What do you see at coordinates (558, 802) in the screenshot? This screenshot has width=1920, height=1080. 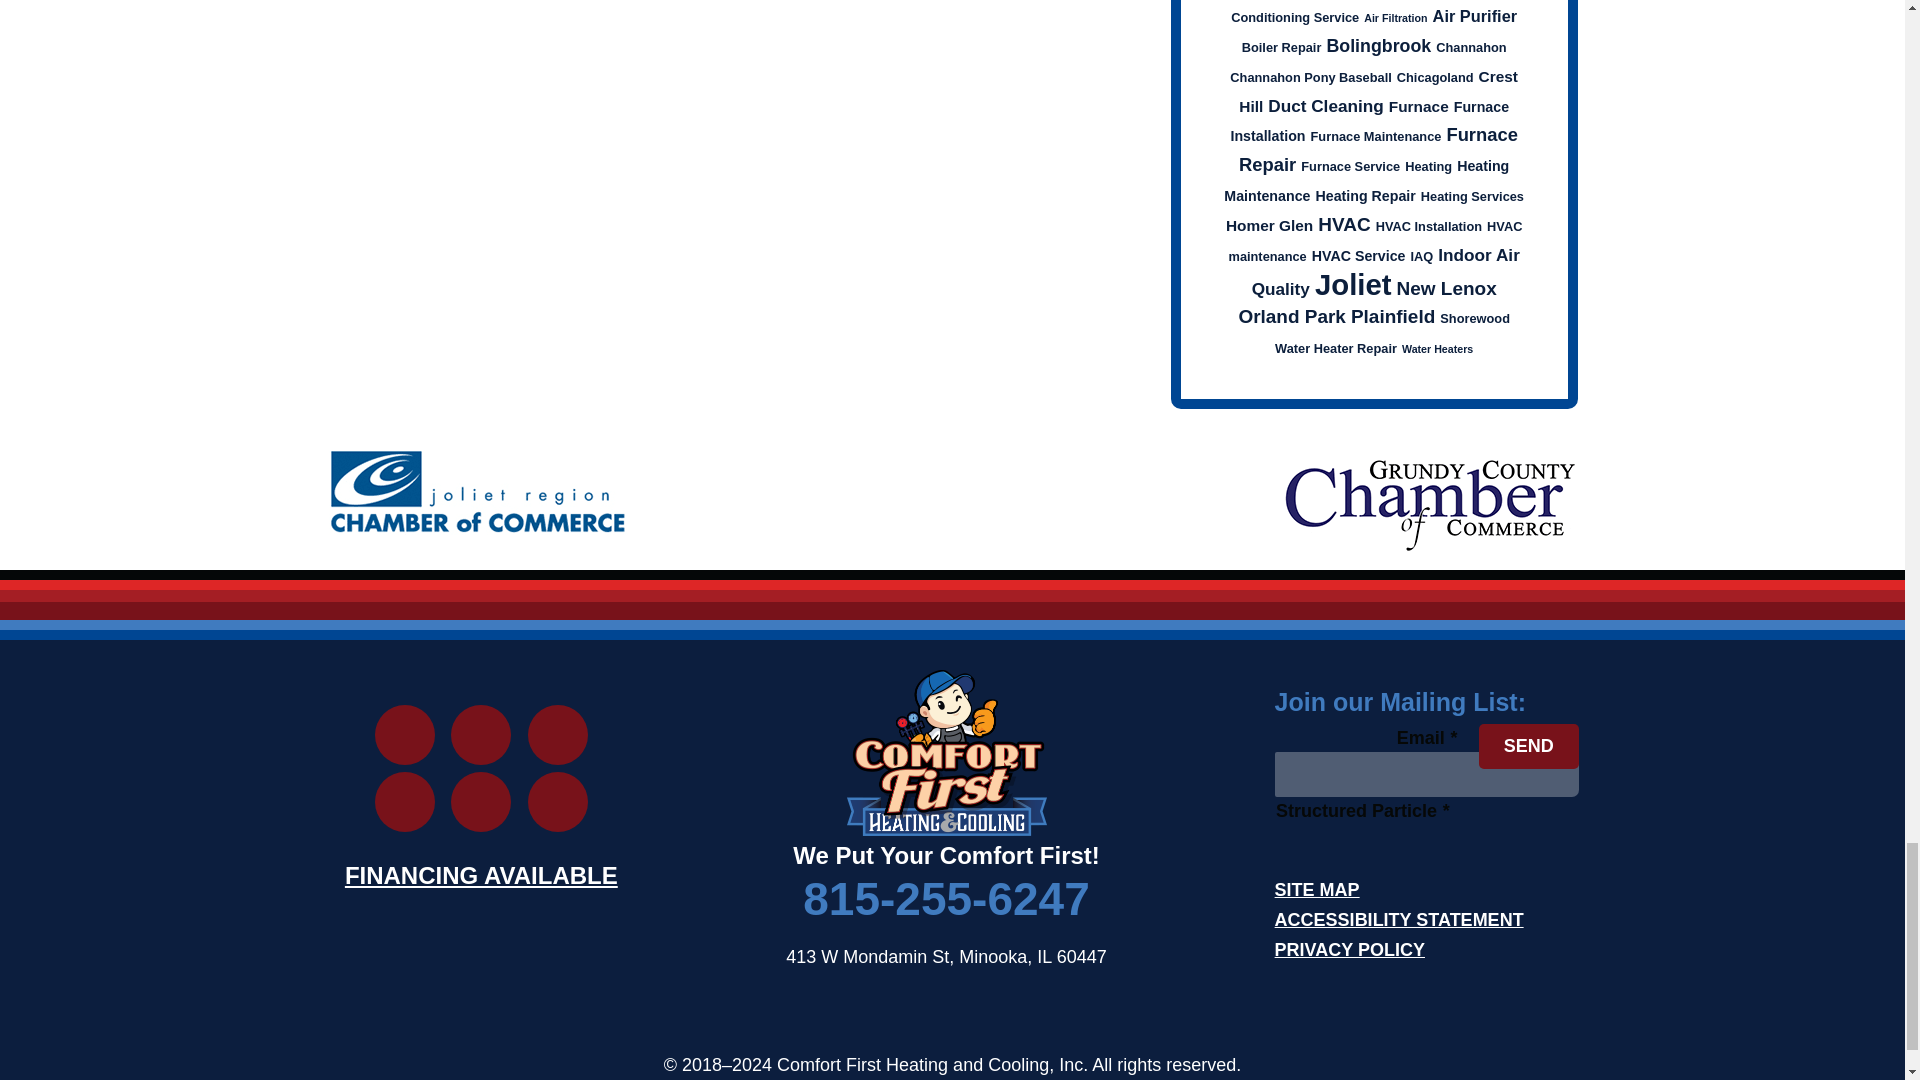 I see `Comfort First Heating and Cooling, Inc. on Facebook` at bounding box center [558, 802].